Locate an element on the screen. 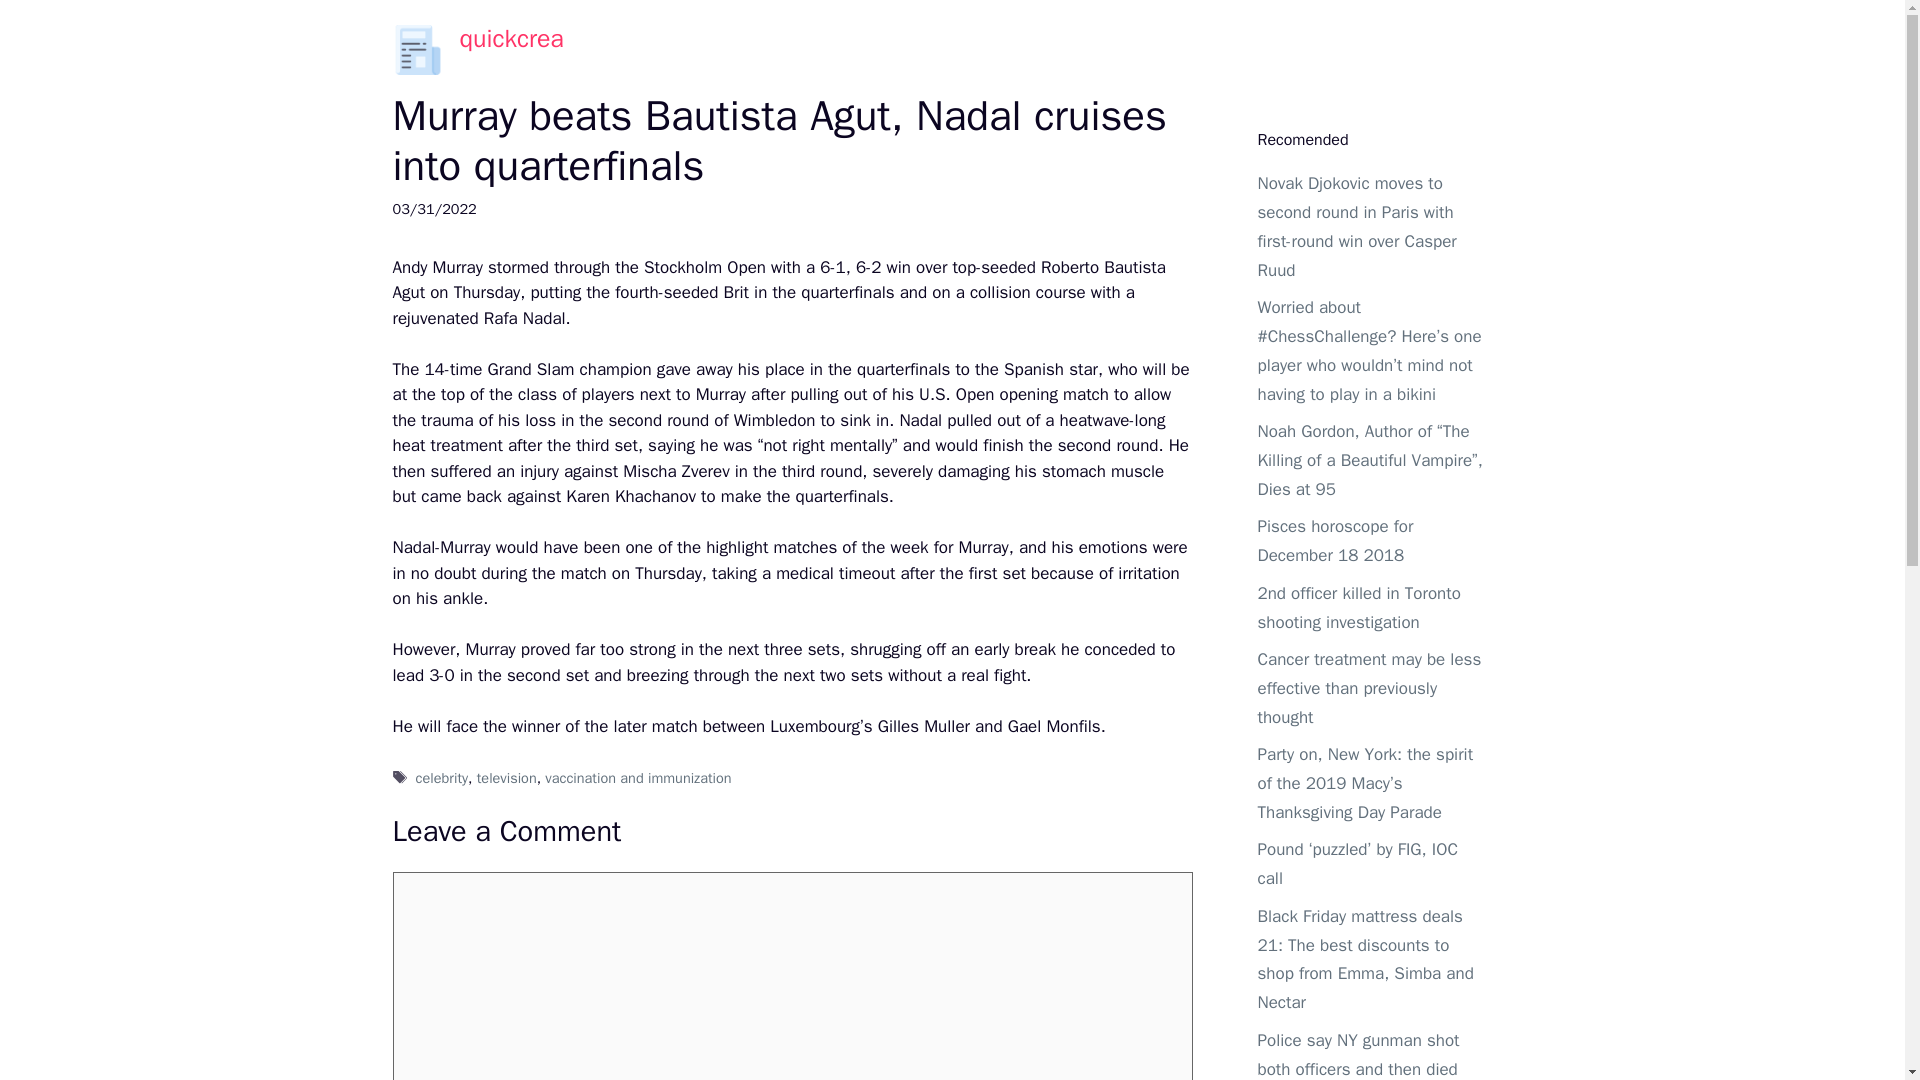  celebrity is located at coordinates (442, 778).